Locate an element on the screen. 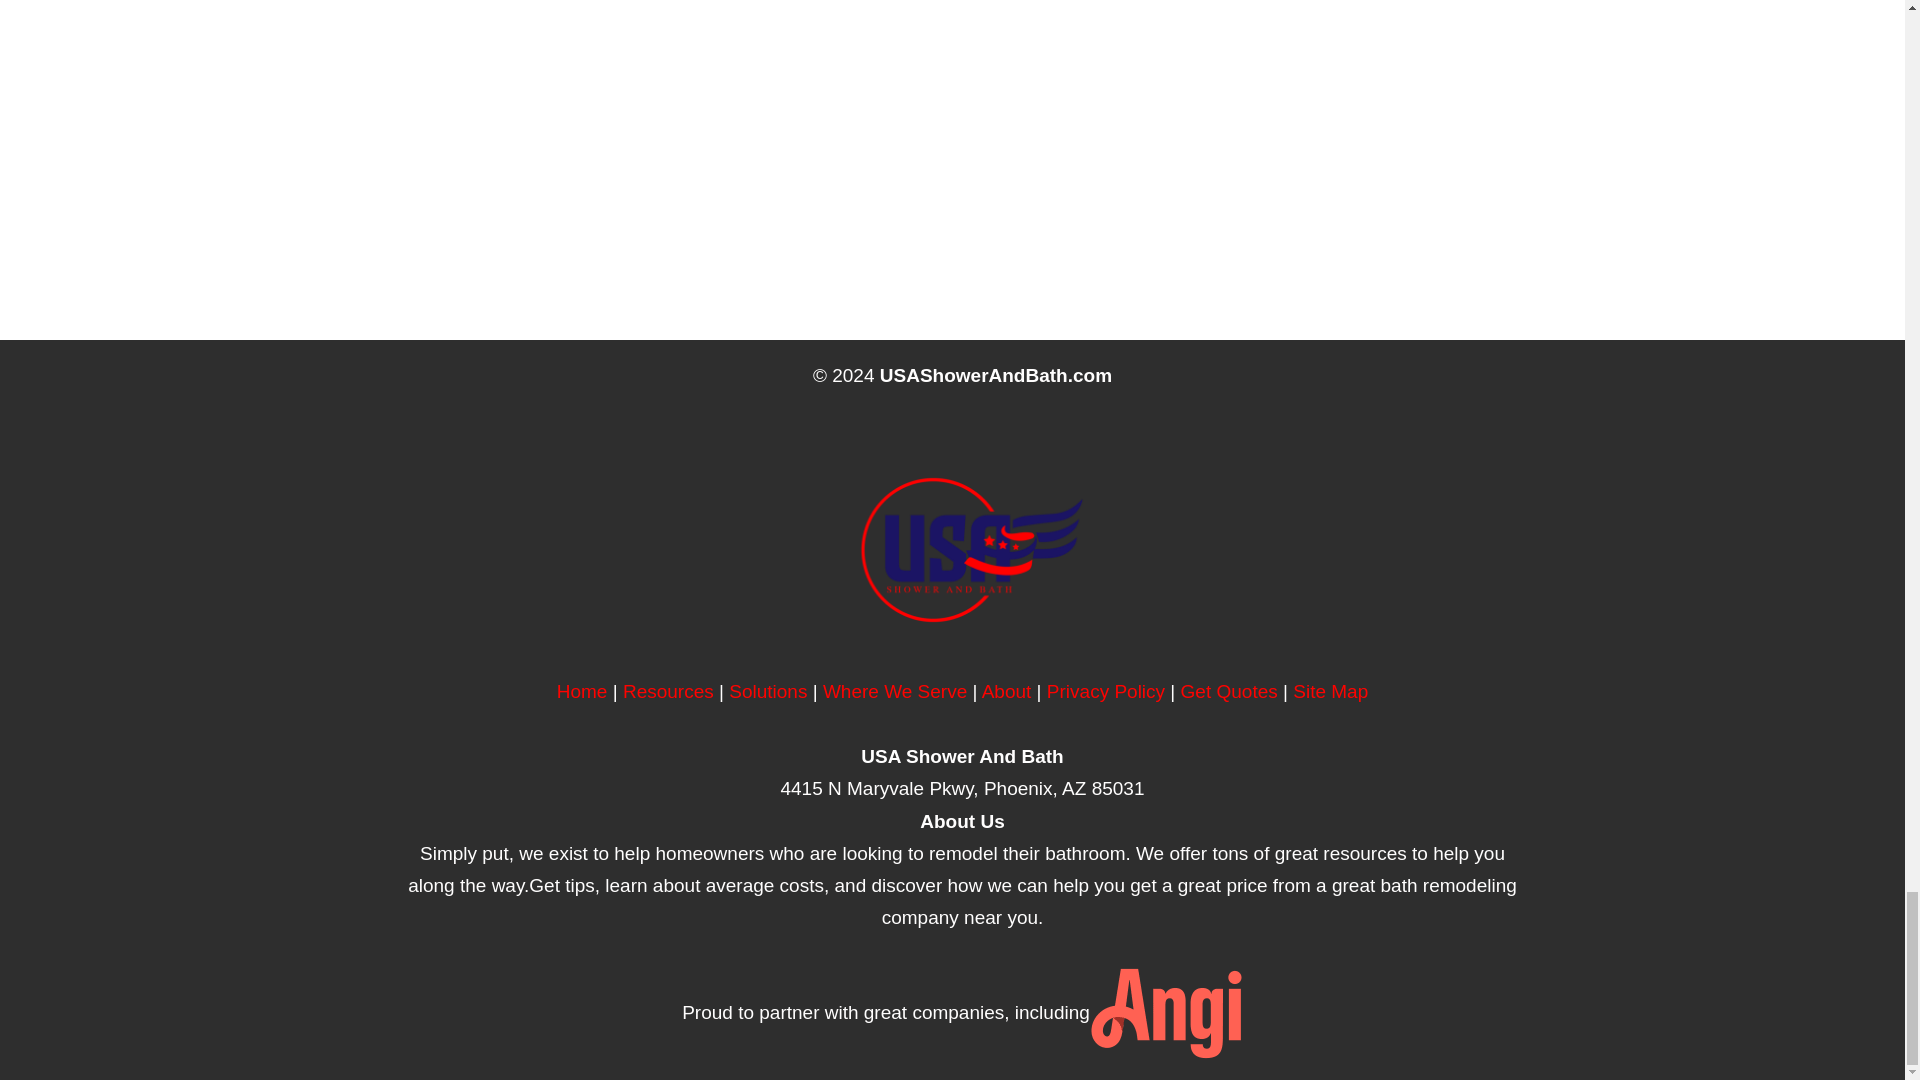  Get Quotes is located at coordinates (1229, 692).